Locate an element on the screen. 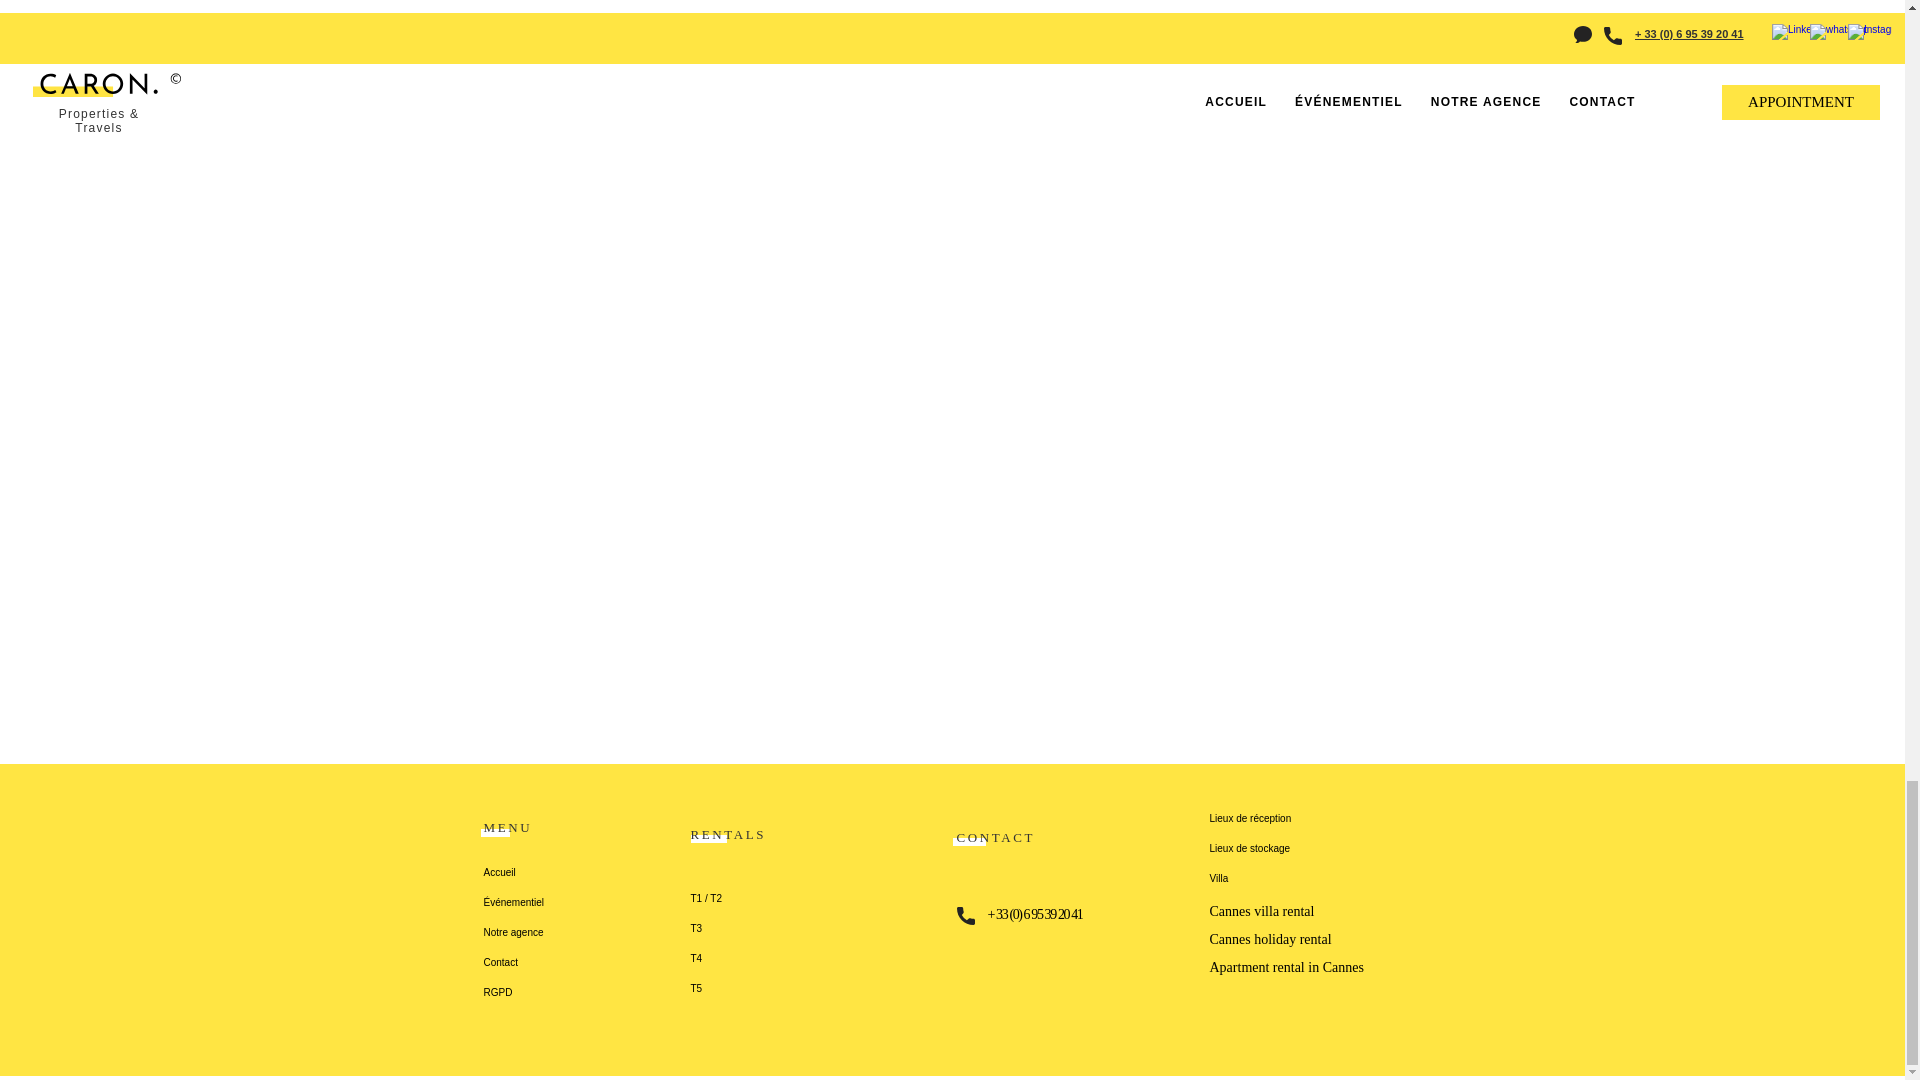 The image size is (1920, 1080). T4 is located at coordinates (720, 958).